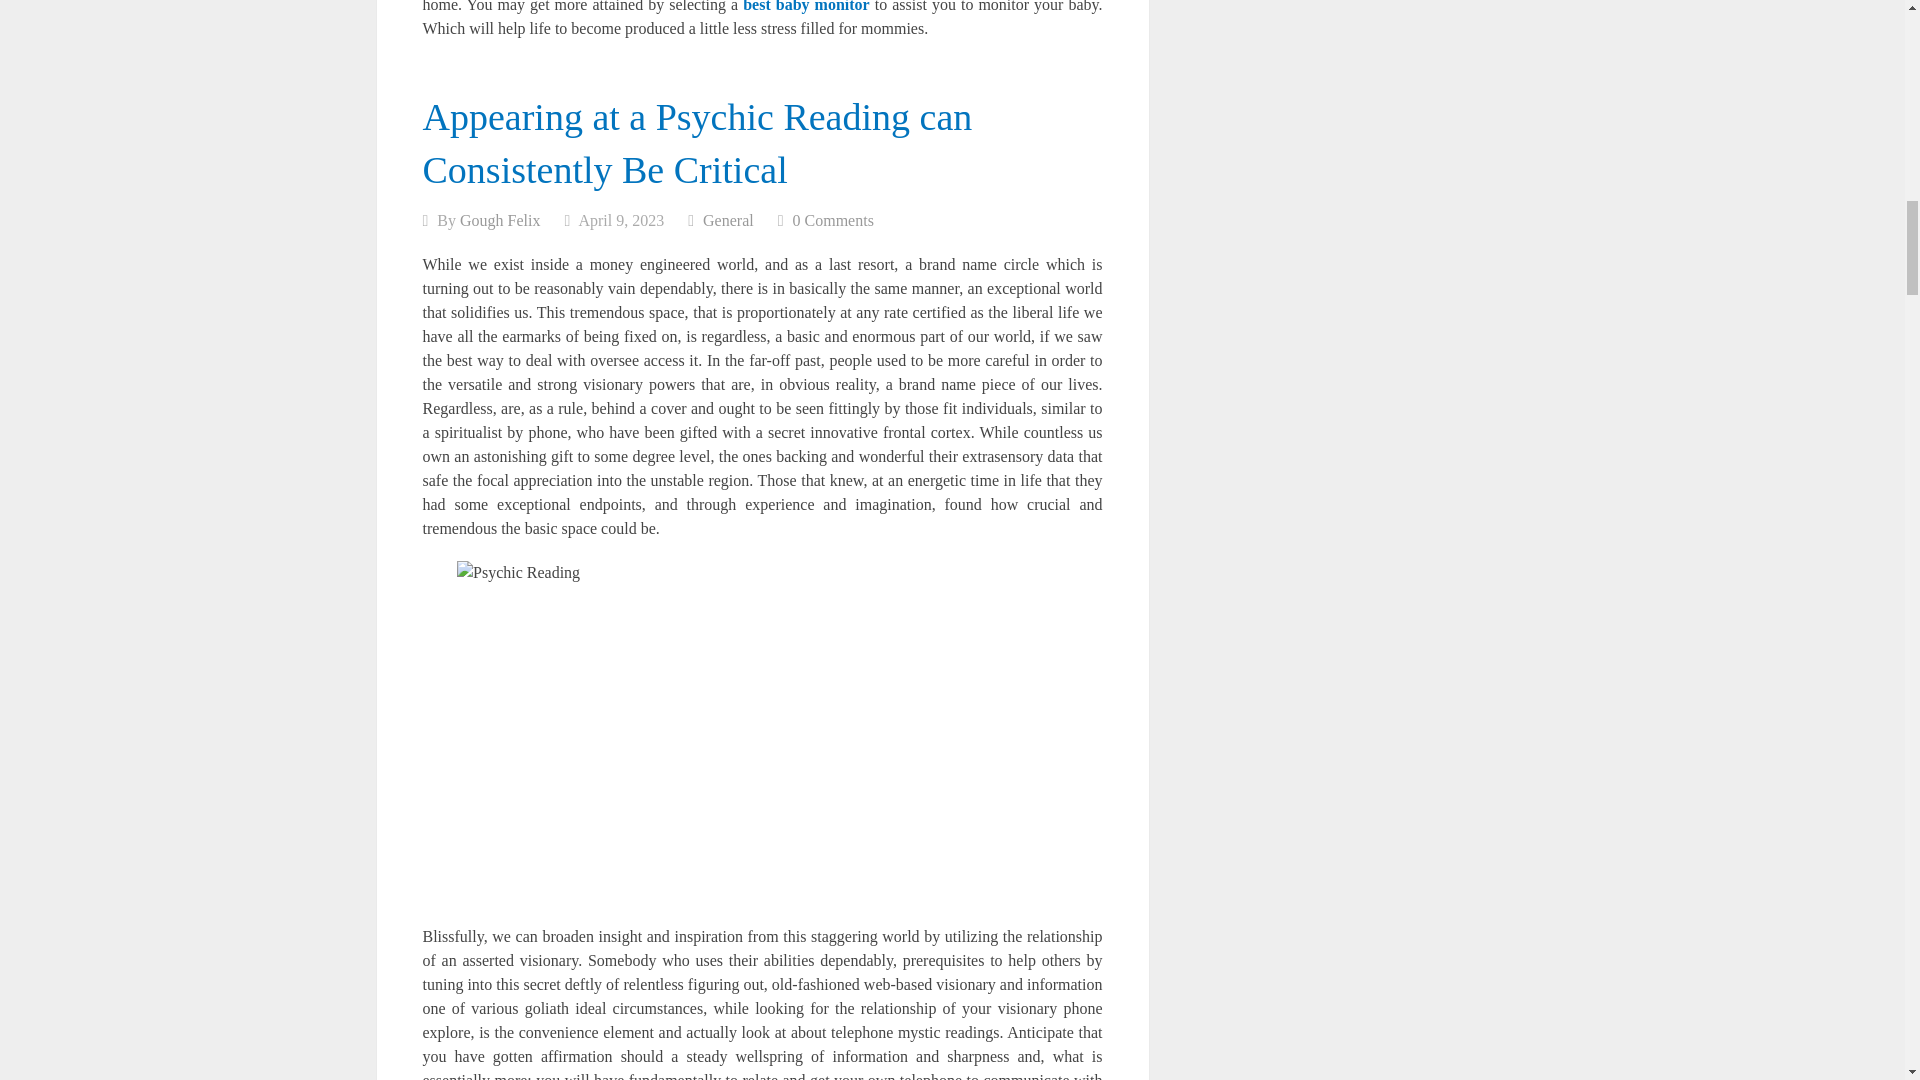 The height and width of the screenshot is (1080, 1920). Describe the element at coordinates (696, 144) in the screenshot. I see `Appearing at a Psychic Reading can Consistently Be Critical` at that location.